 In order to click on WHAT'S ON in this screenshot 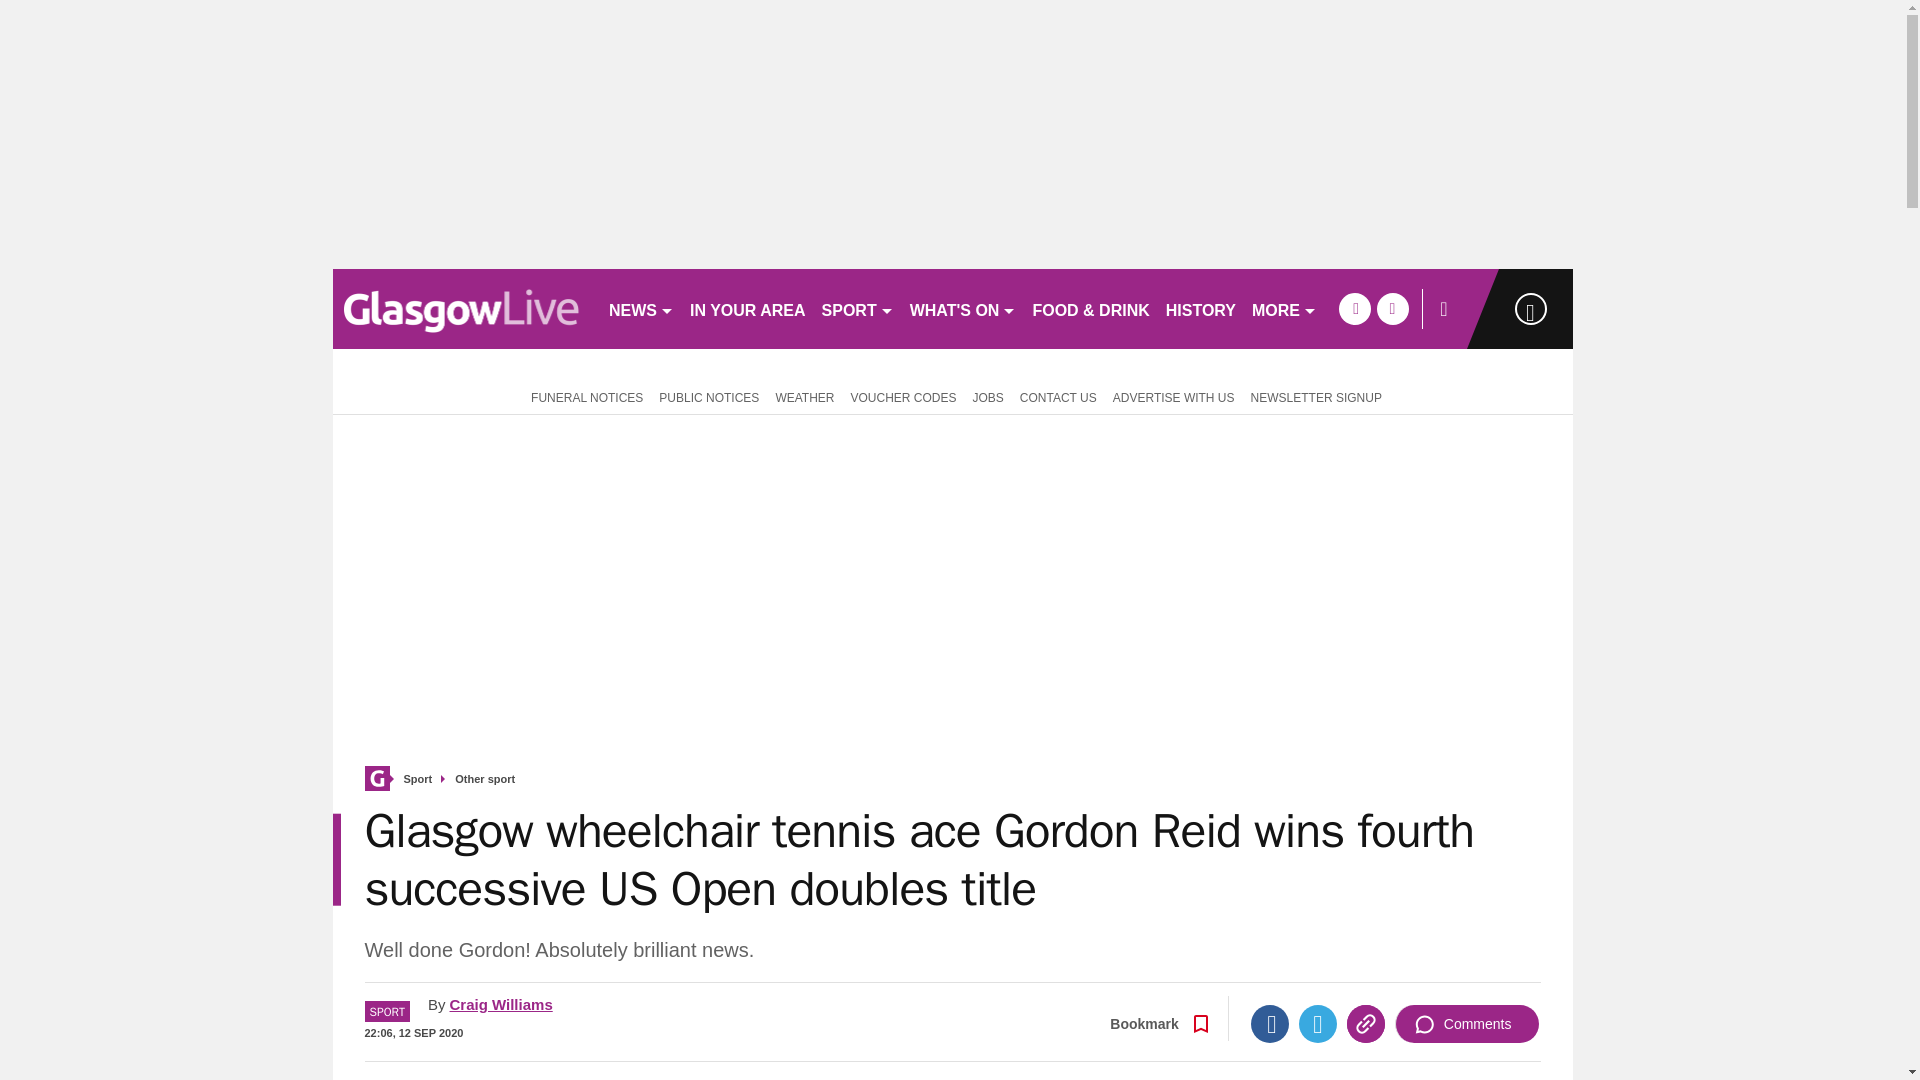, I will do `click(964, 308)`.